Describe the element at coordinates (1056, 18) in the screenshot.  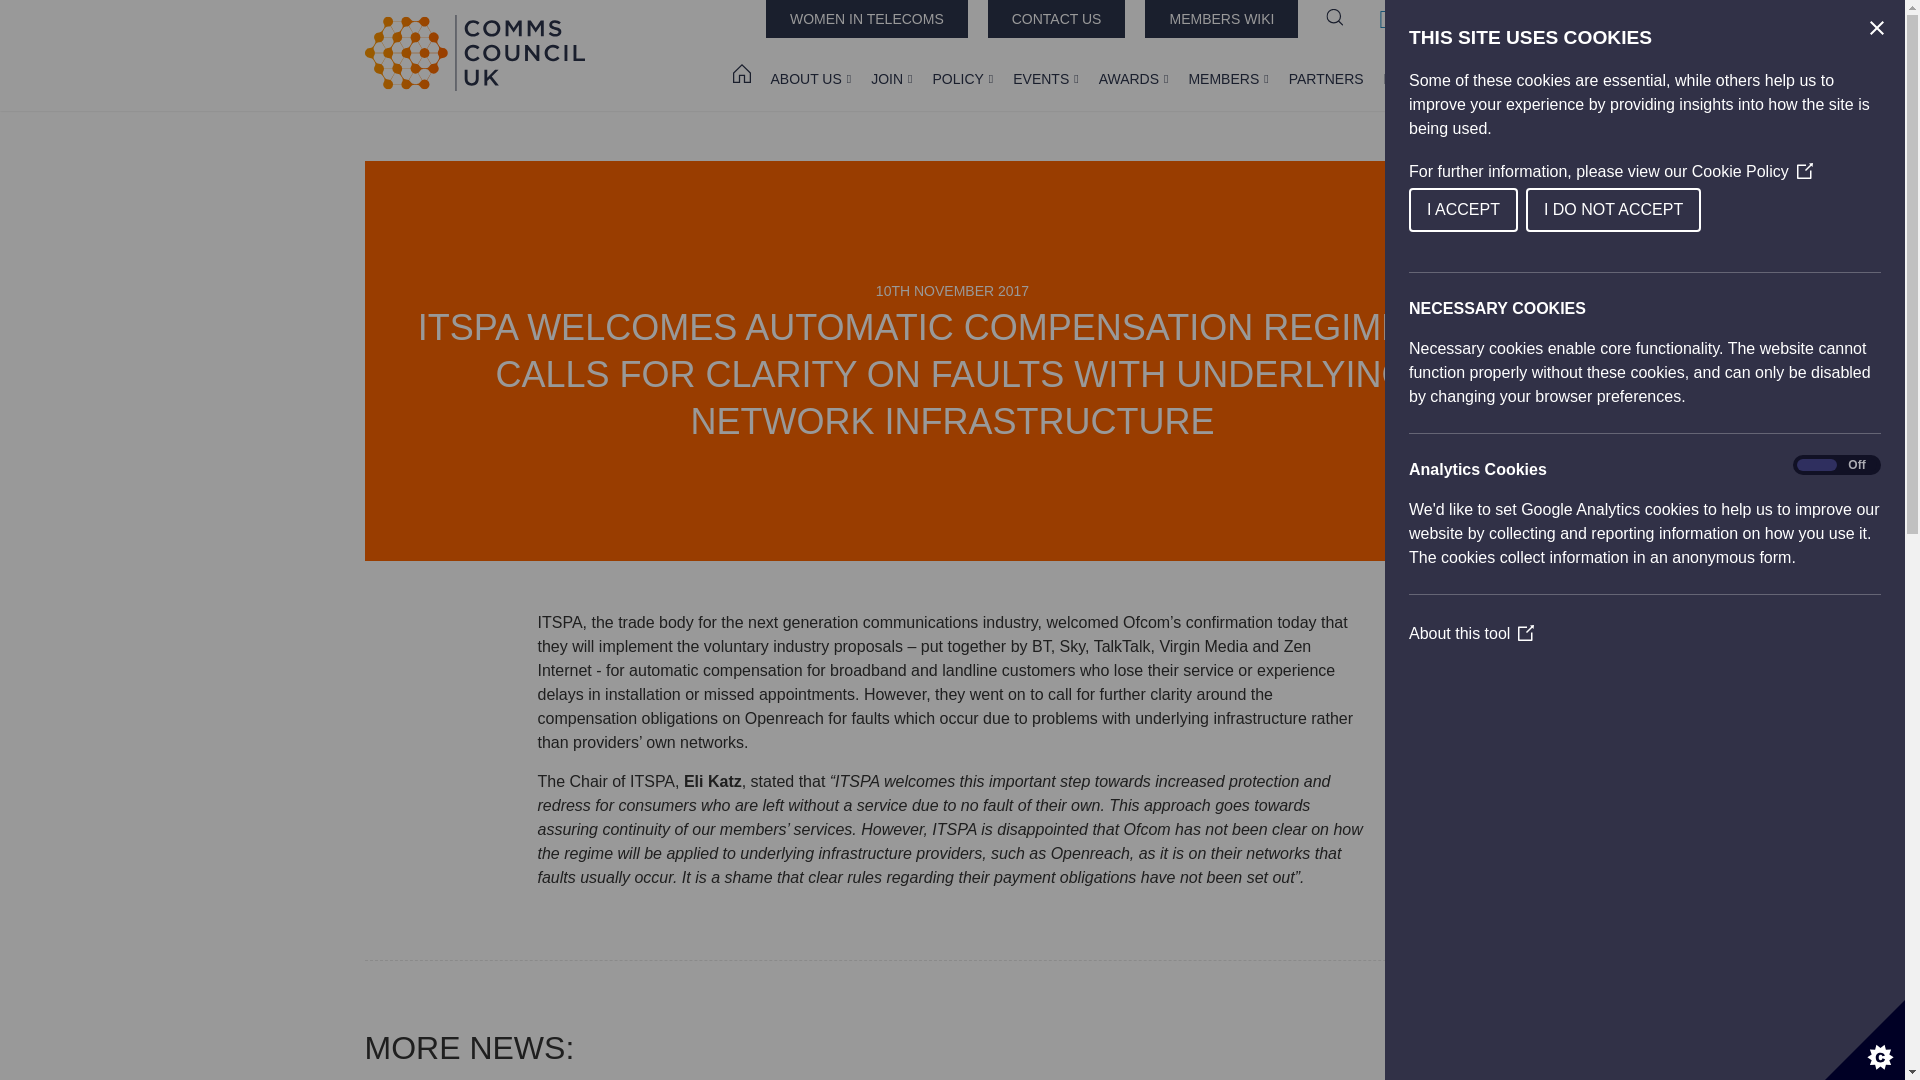
I see `CONTACT US` at that location.